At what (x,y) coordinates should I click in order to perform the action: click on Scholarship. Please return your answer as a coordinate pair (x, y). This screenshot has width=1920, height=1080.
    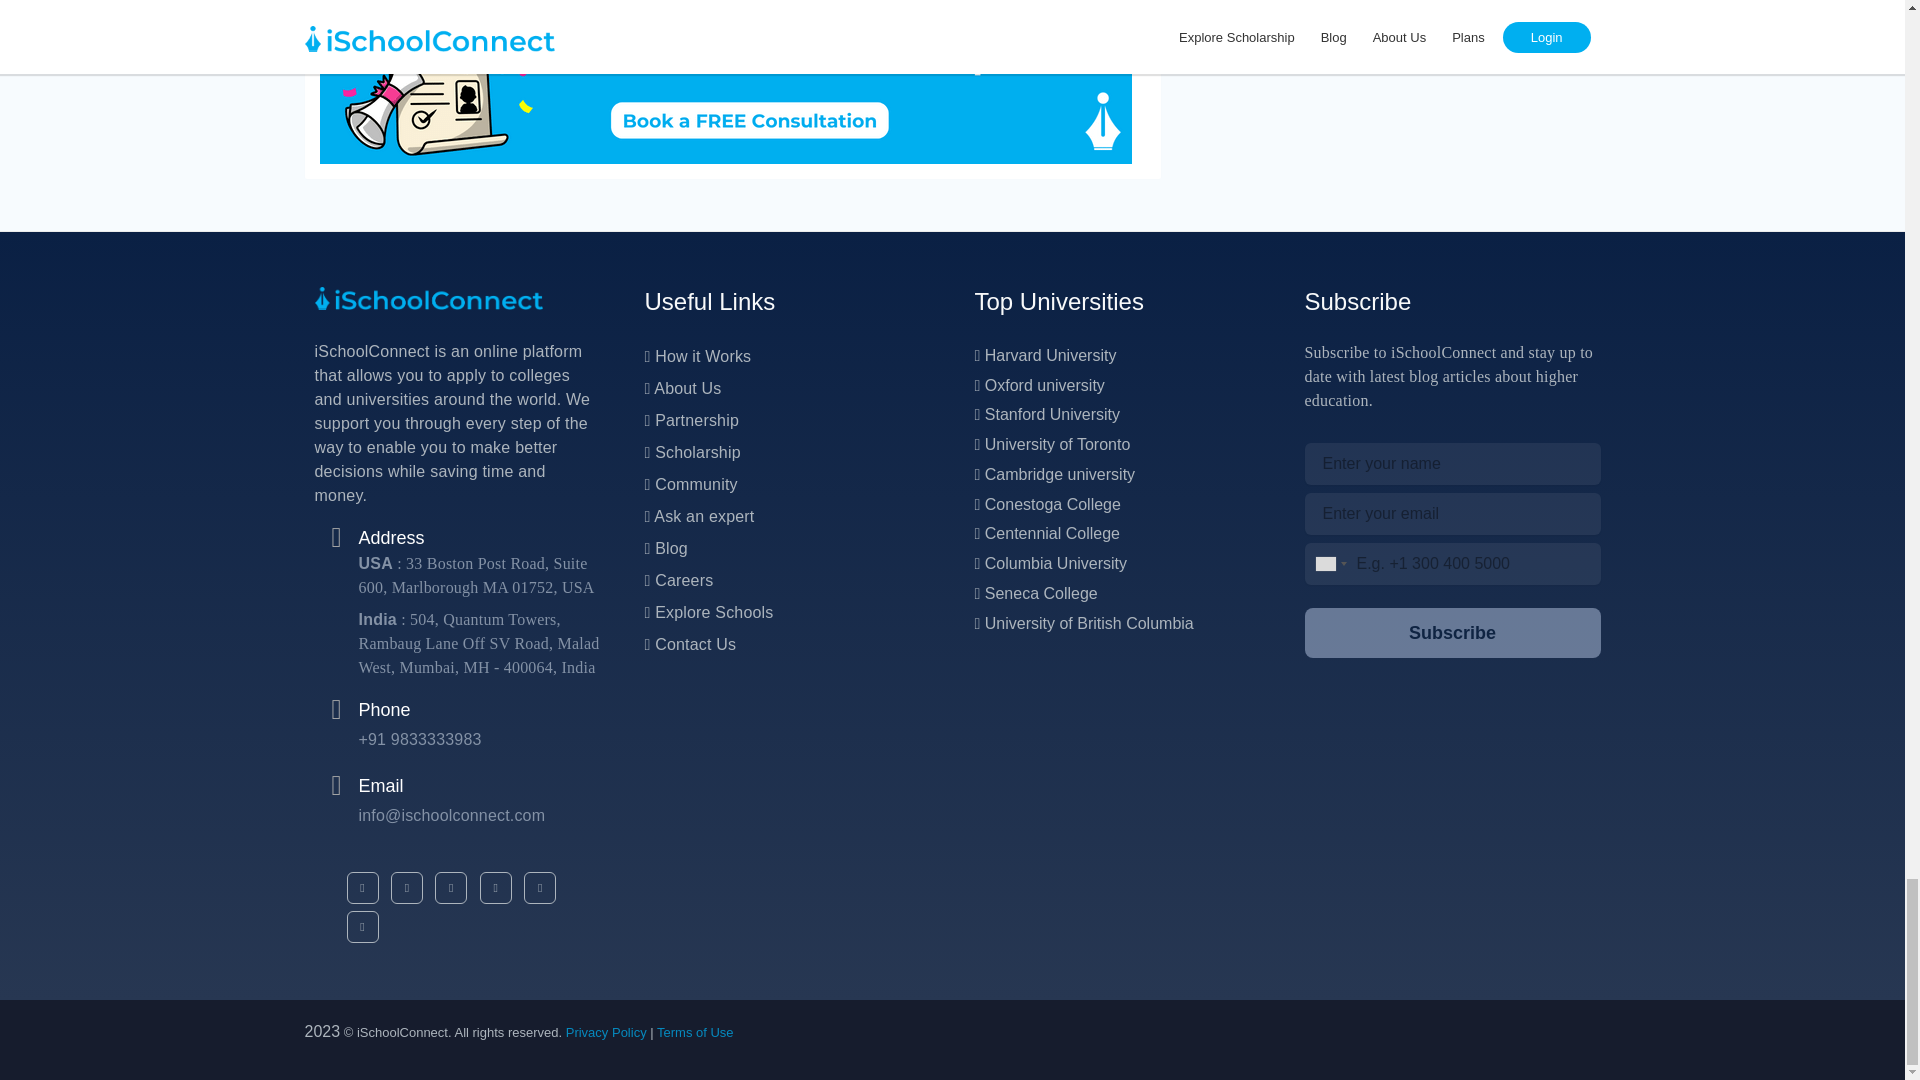
    Looking at the image, I should click on (691, 452).